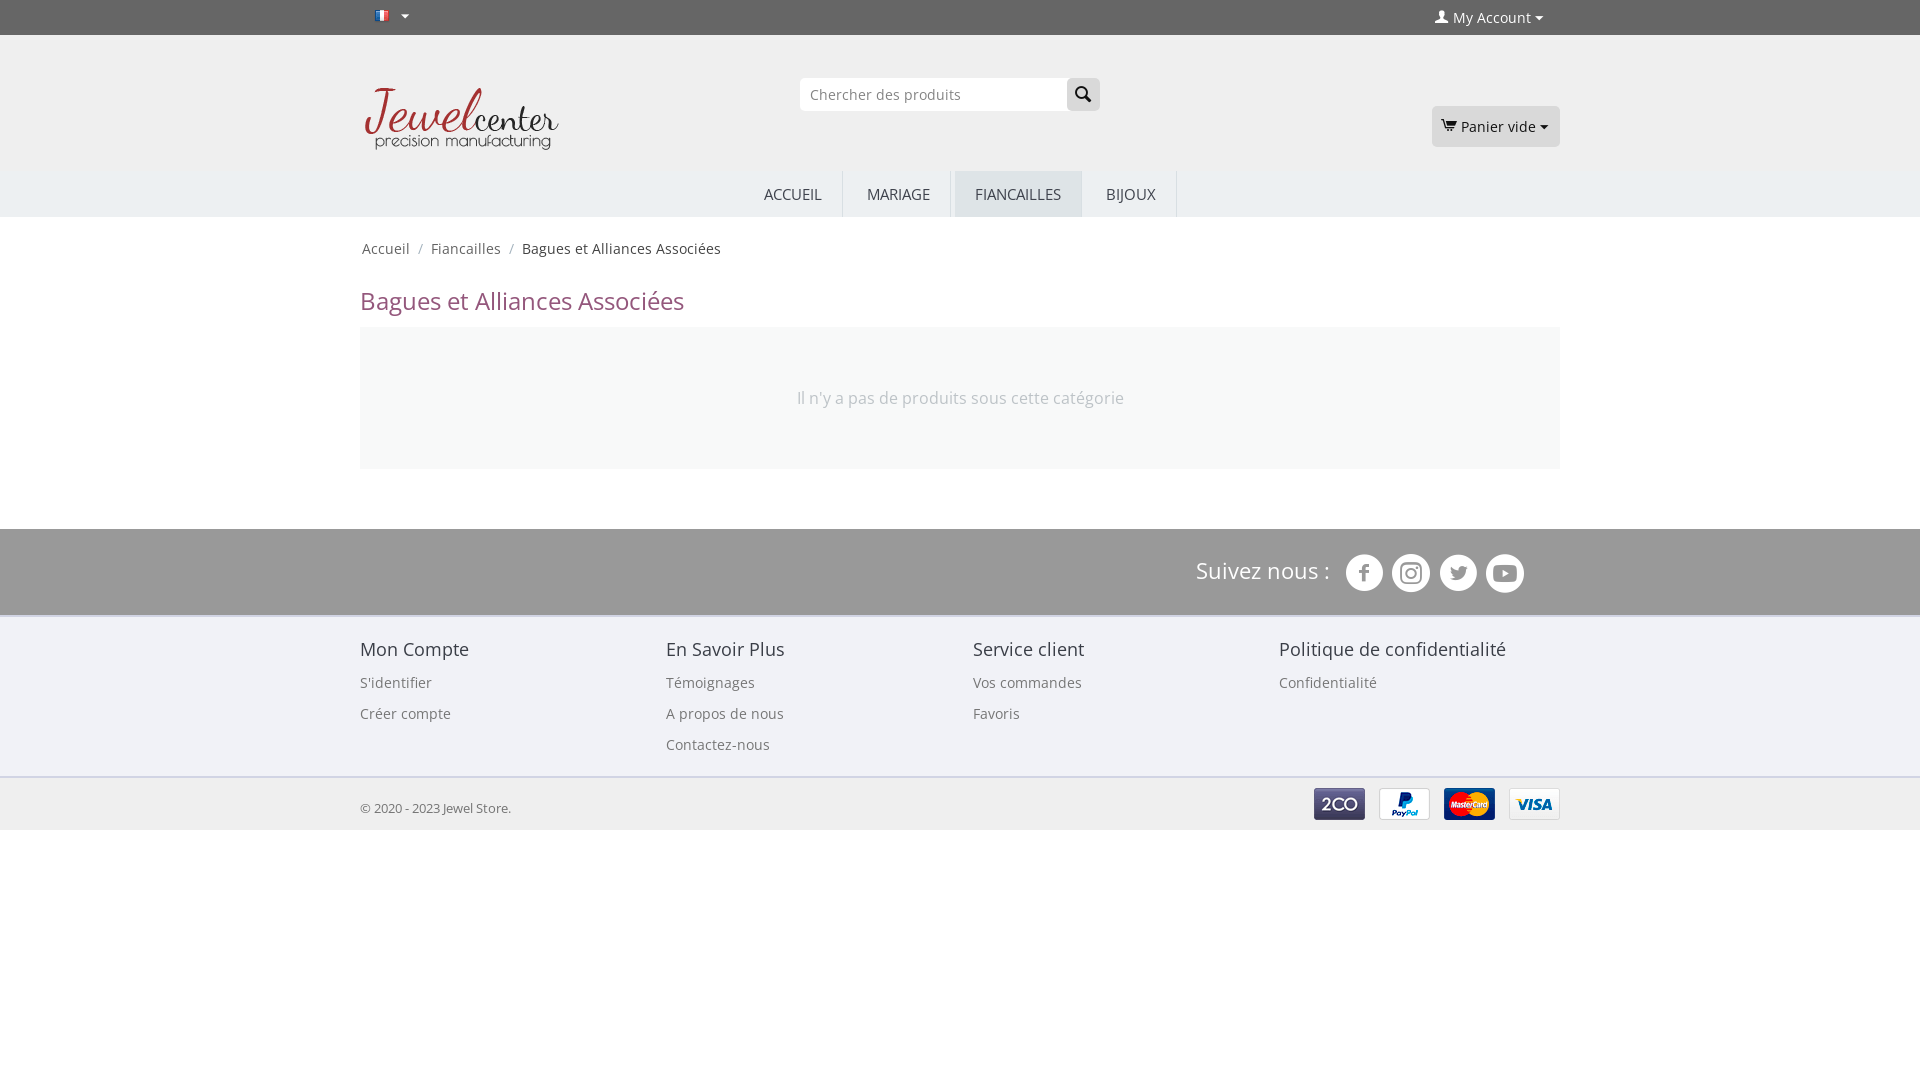  Describe the element at coordinates (1027, 682) in the screenshot. I see `Vos commandes` at that location.